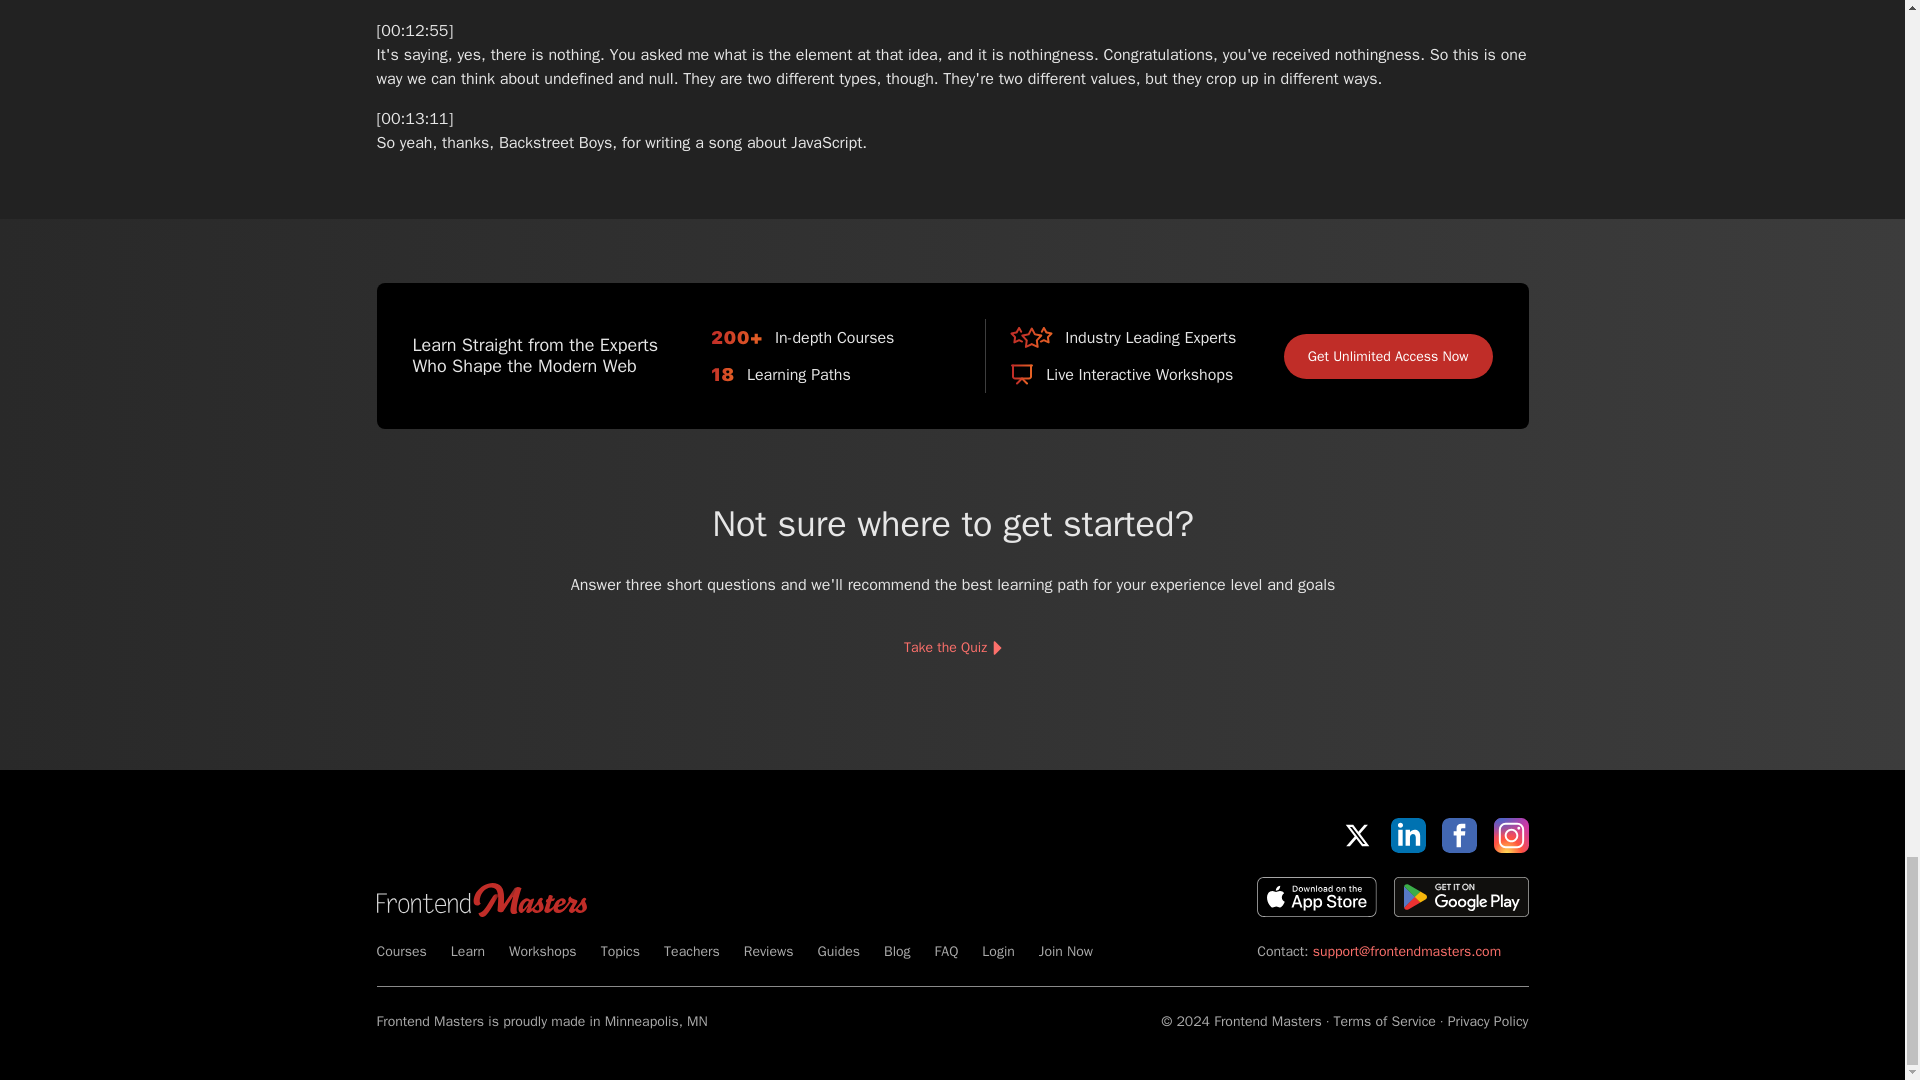  I want to click on Join Now, so click(1065, 951).